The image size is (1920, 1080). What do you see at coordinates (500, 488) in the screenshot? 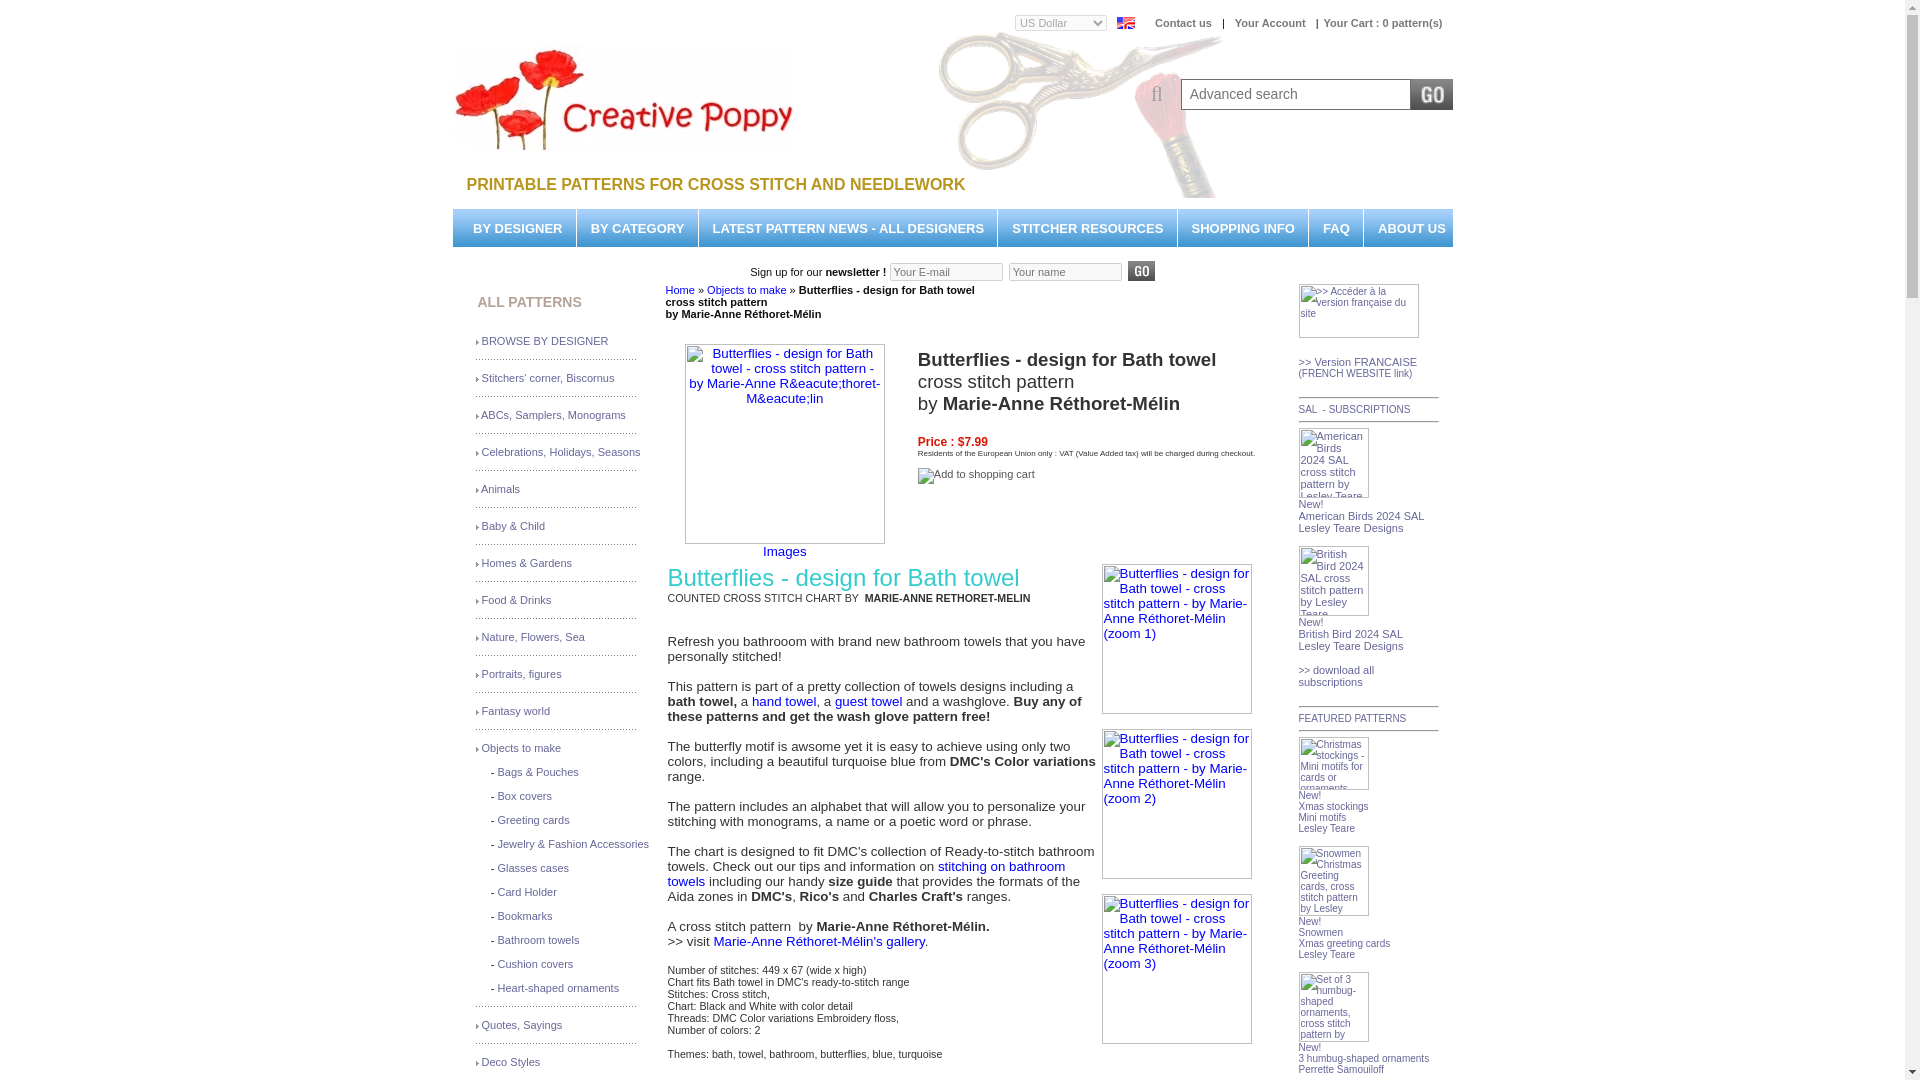
I see `Animals` at bounding box center [500, 488].